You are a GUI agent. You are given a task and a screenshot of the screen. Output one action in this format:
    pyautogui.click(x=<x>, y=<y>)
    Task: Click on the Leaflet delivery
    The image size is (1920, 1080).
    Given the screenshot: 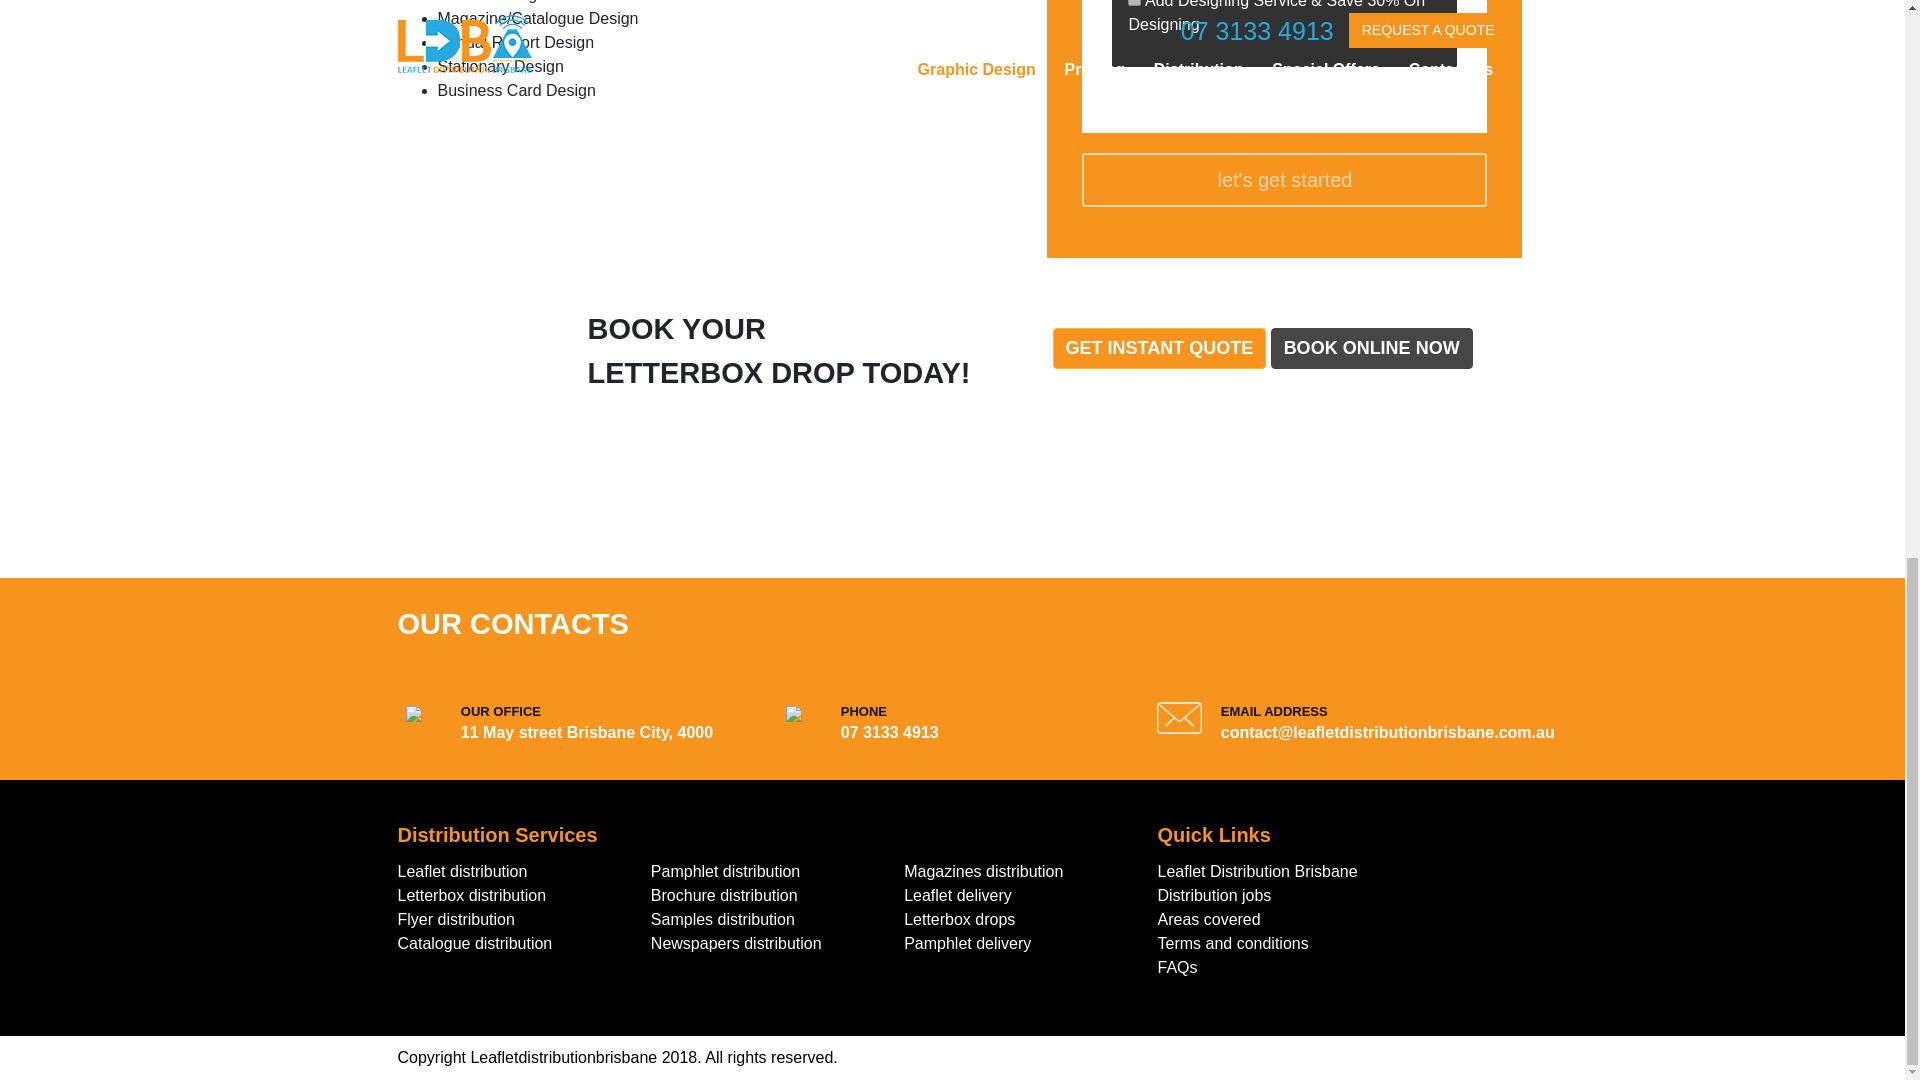 What is the action you would take?
    pyautogui.click(x=958, y=894)
    